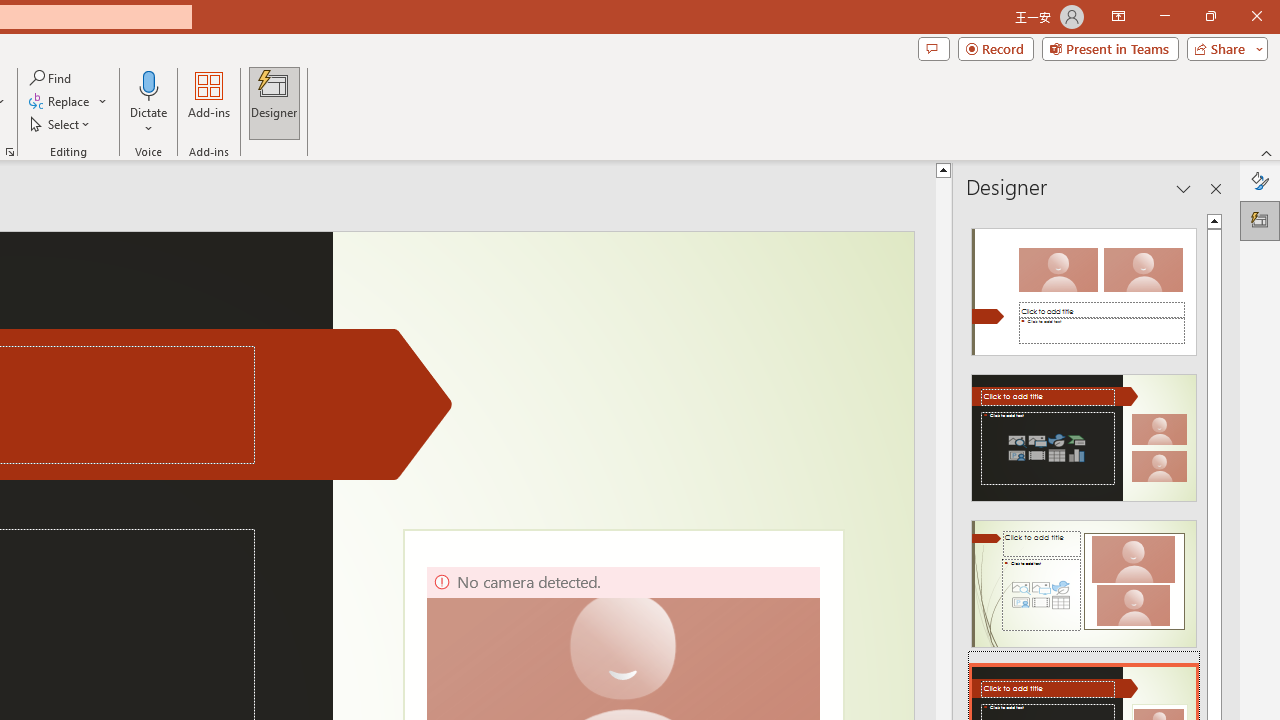  What do you see at coordinates (1260, 180) in the screenshot?
I see `Format Background` at bounding box center [1260, 180].